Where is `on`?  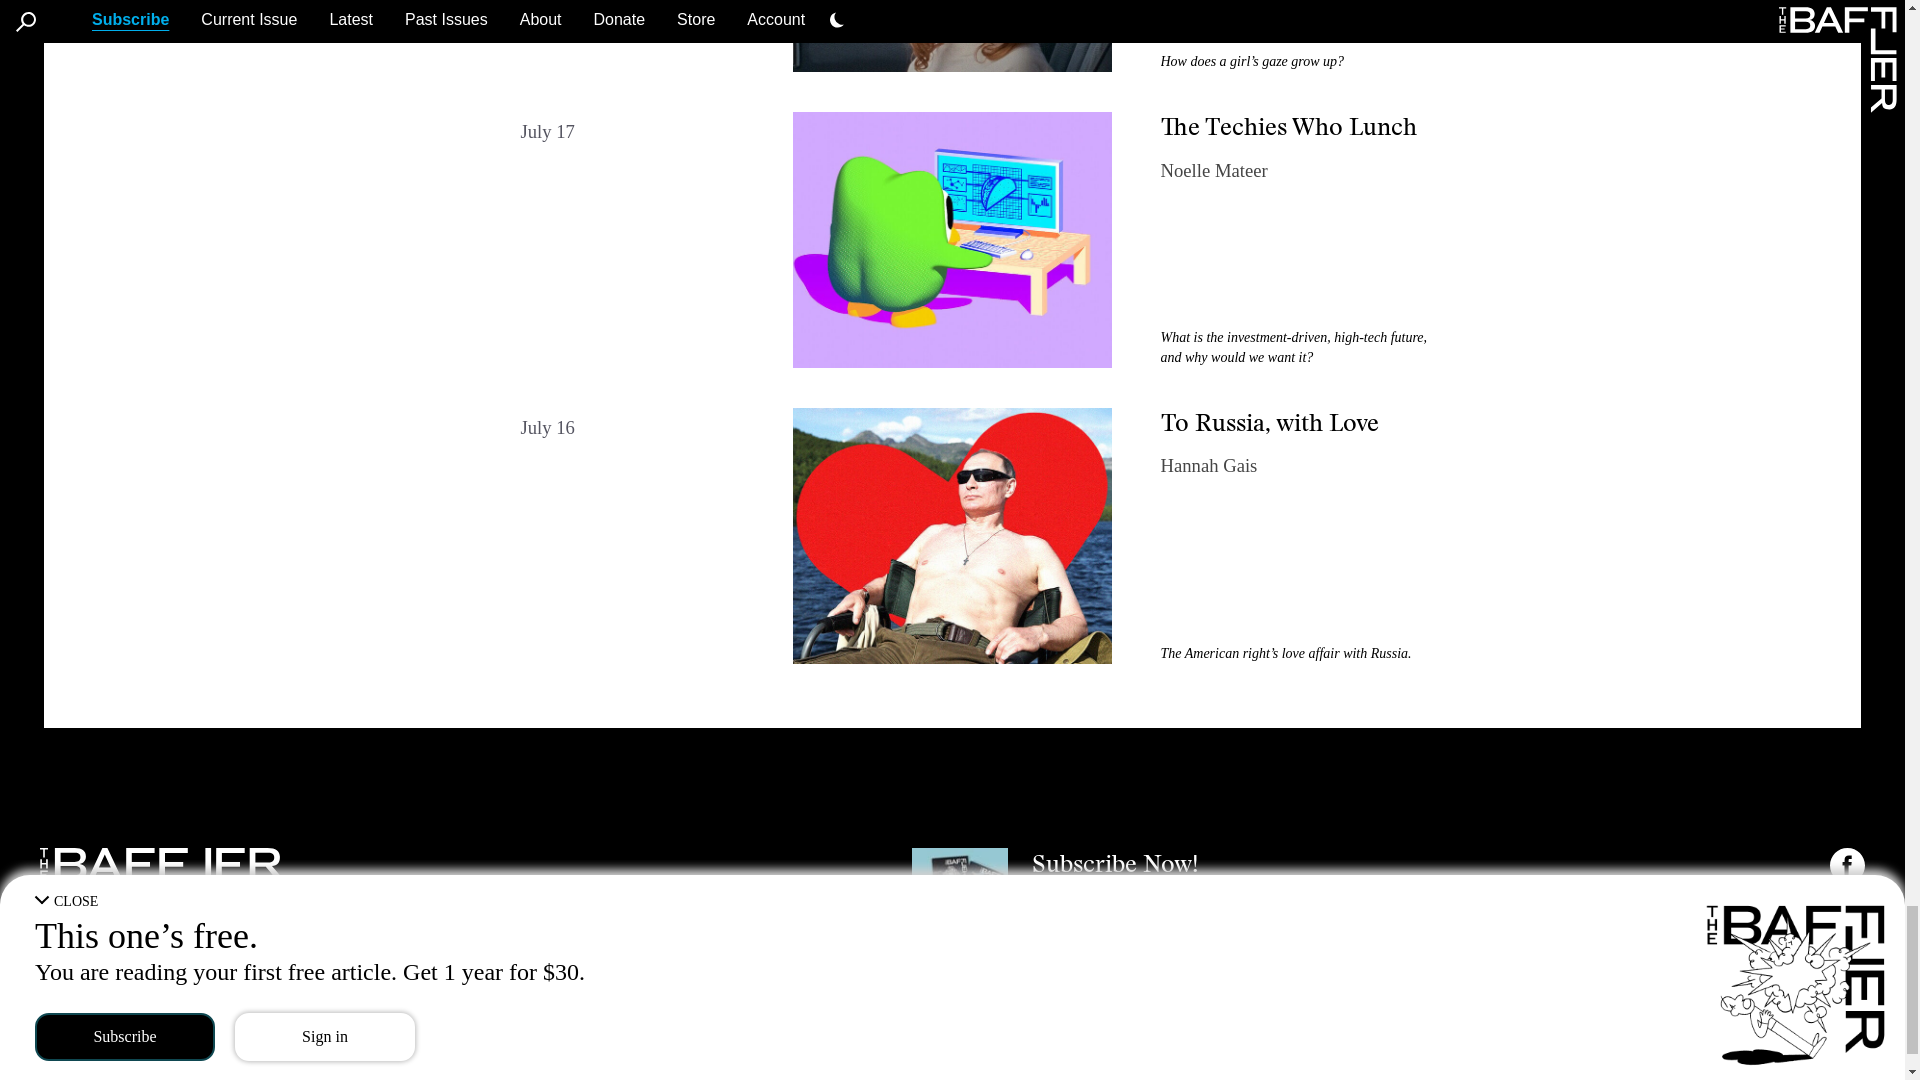
on is located at coordinates (1840, 1022).